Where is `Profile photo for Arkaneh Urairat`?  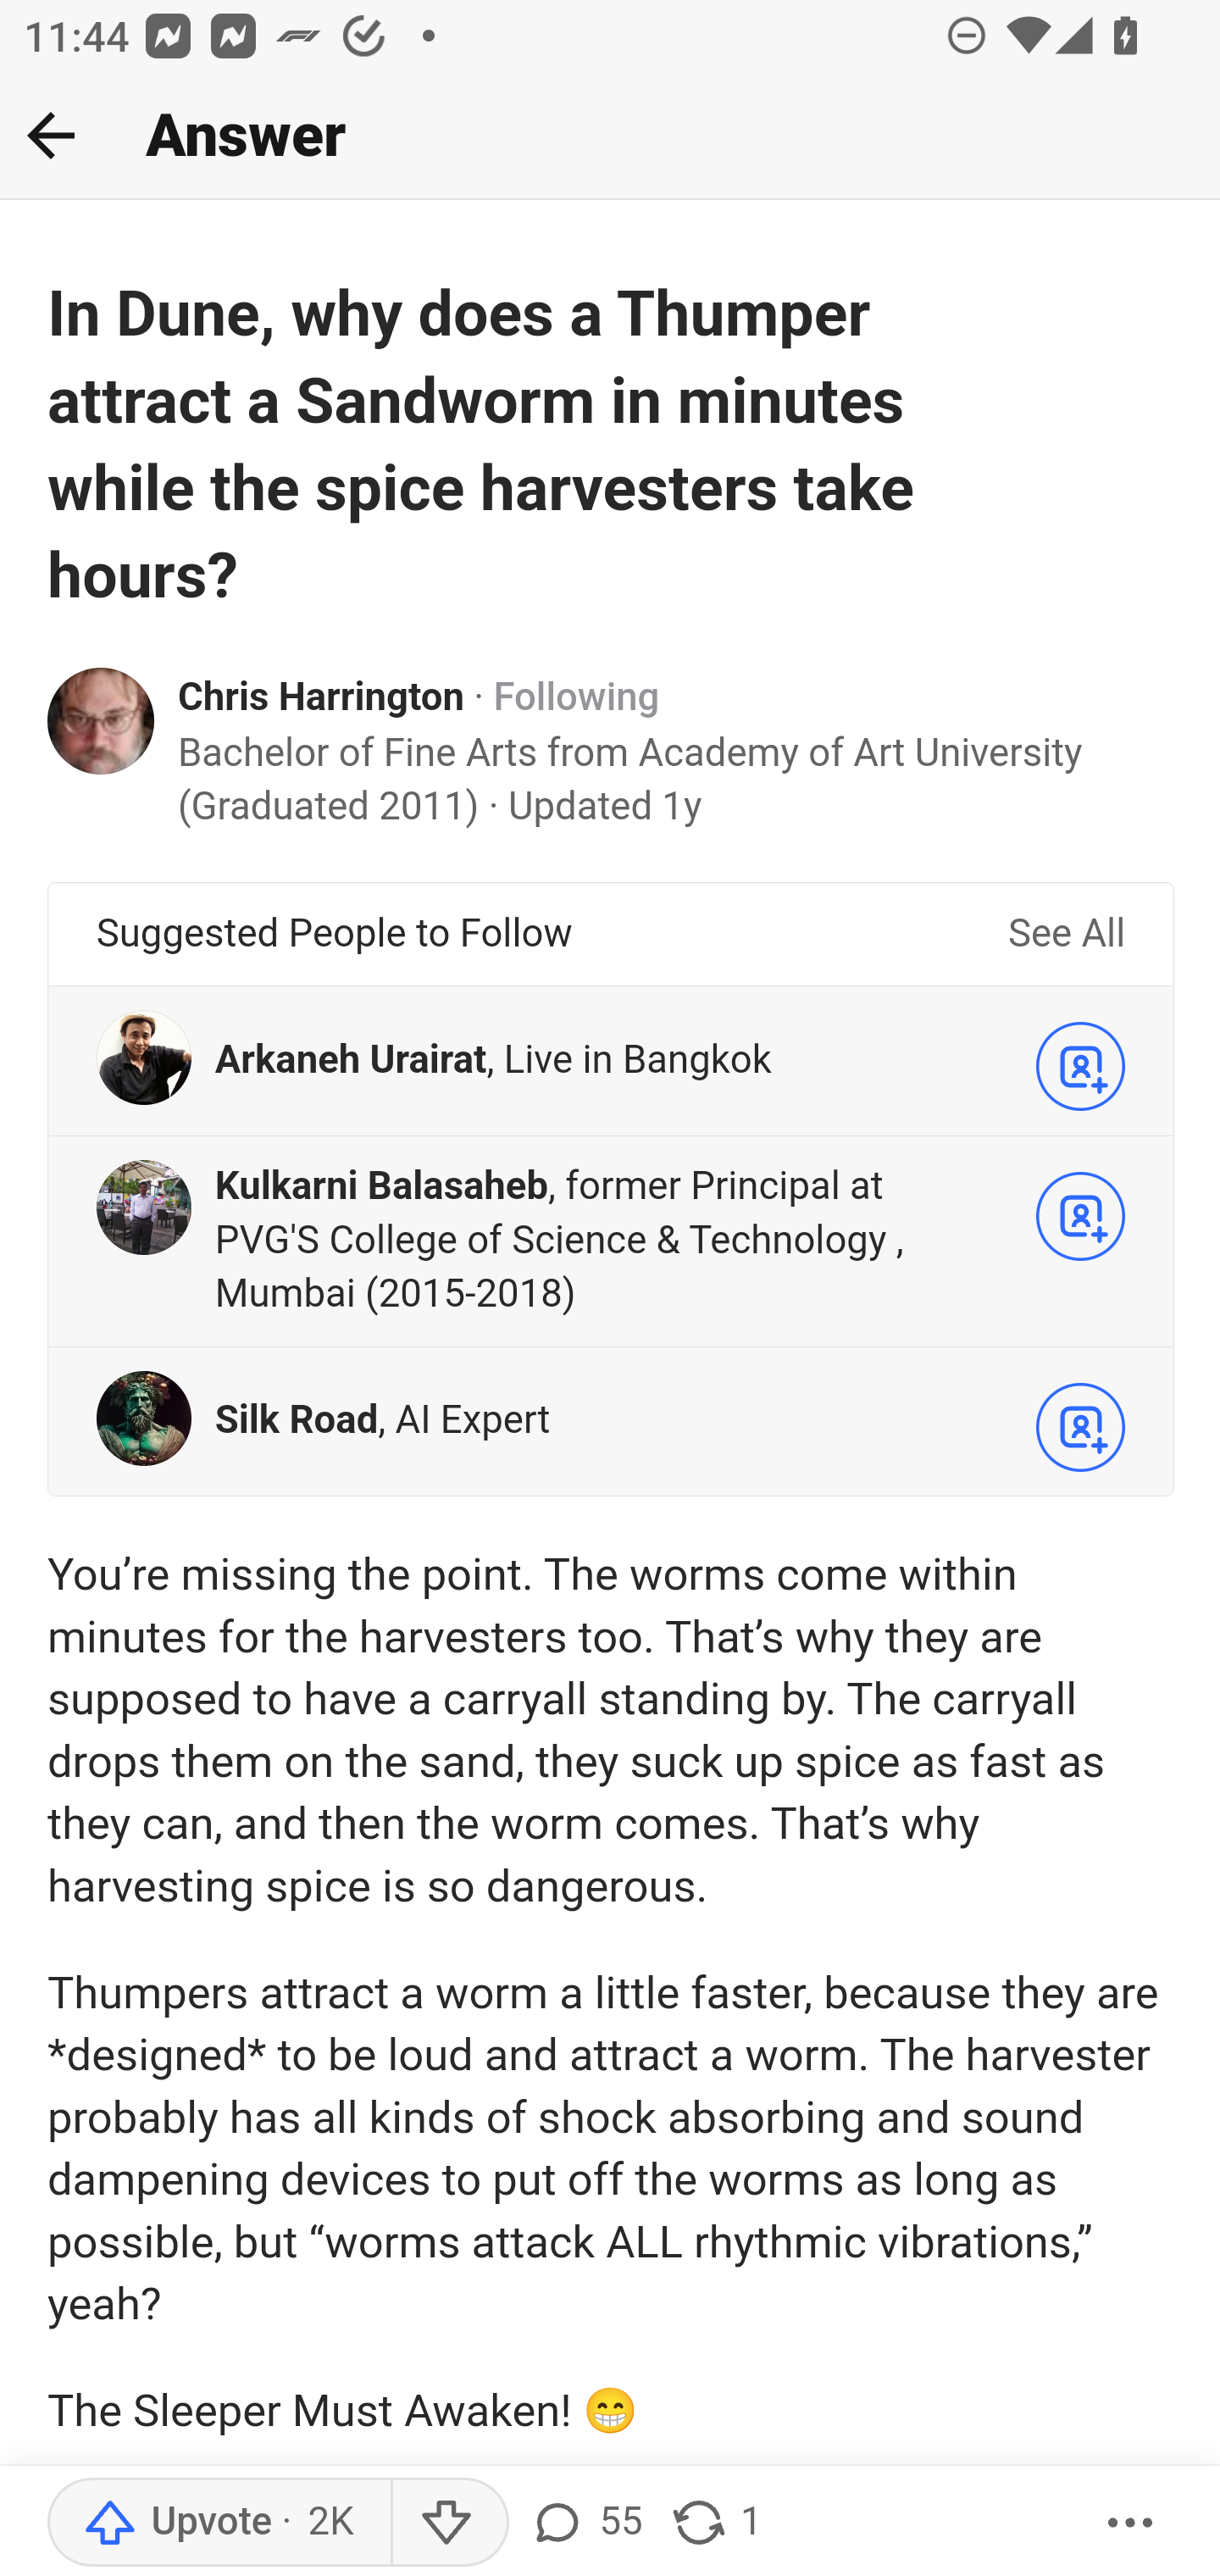 Profile photo for Arkaneh Urairat is located at coordinates (144, 1058).